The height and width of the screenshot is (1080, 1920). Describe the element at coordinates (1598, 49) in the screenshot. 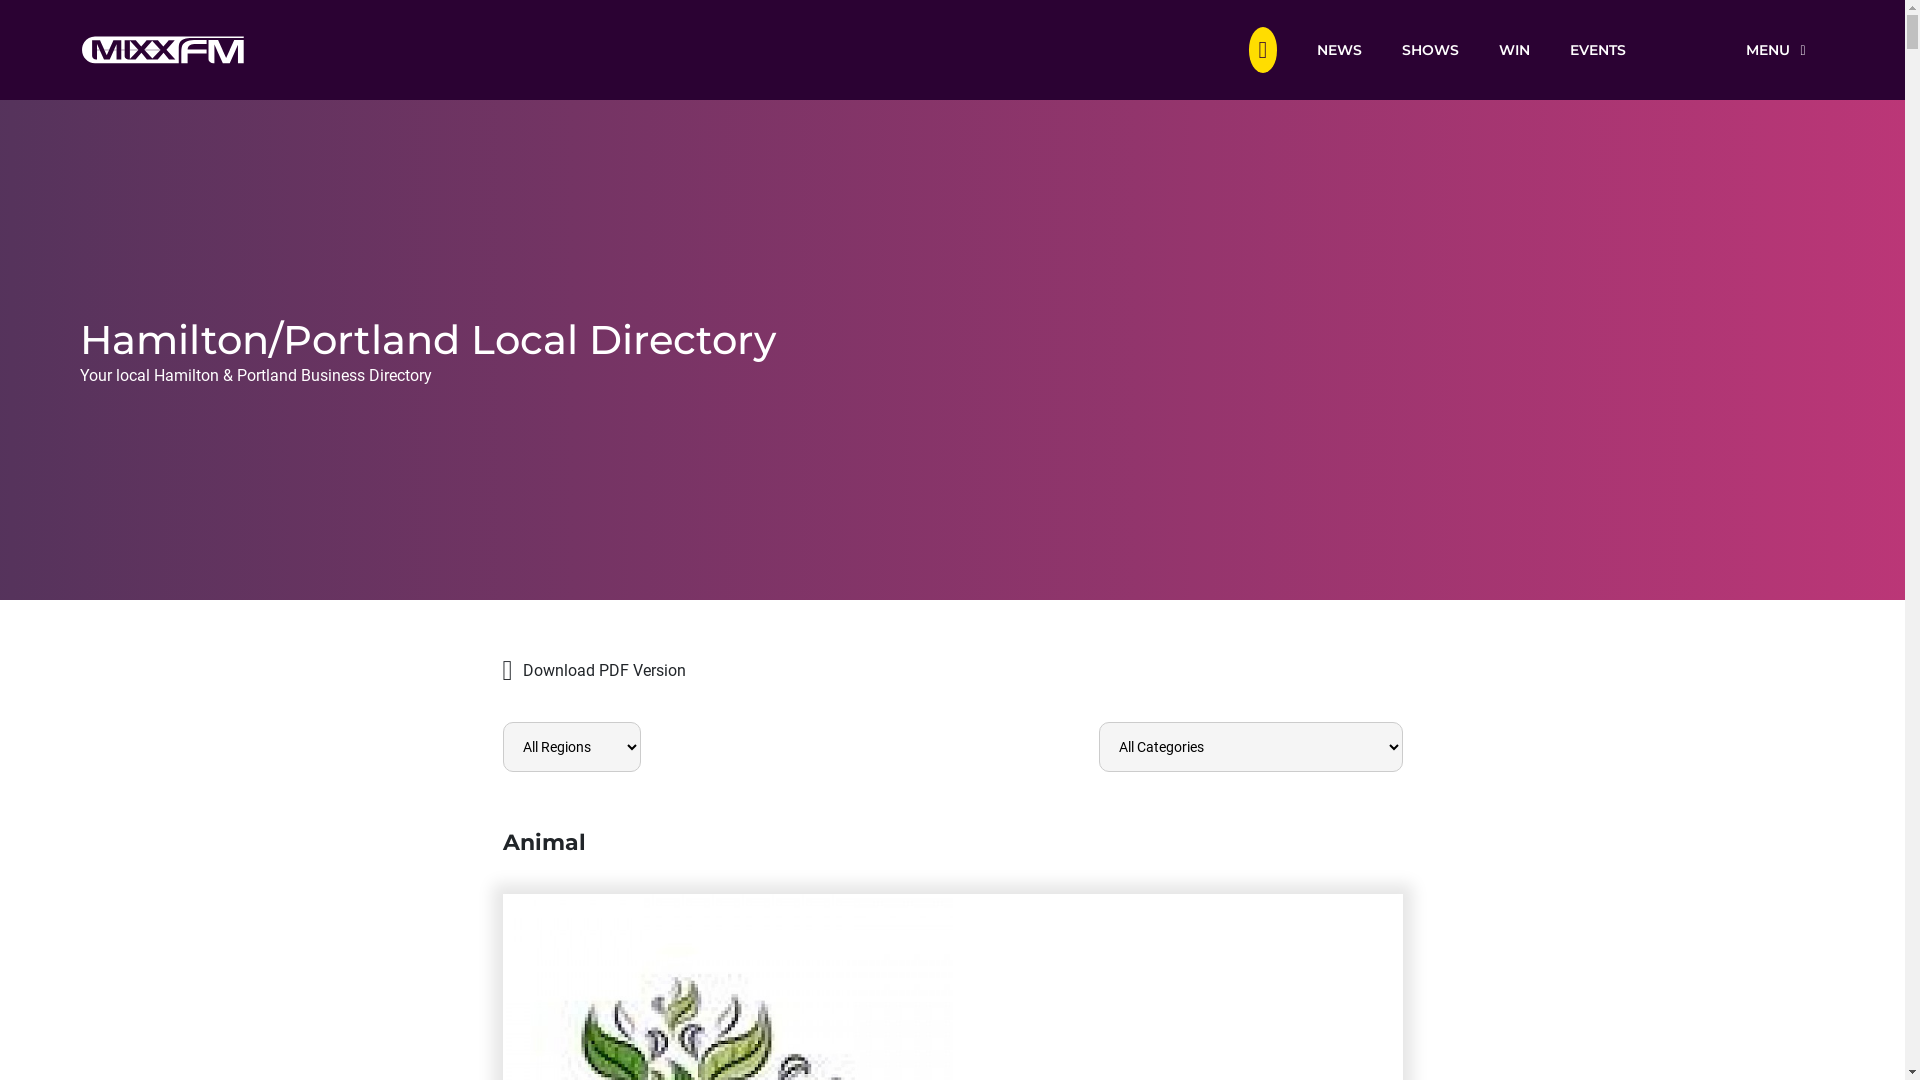

I see `EVENTS` at that location.